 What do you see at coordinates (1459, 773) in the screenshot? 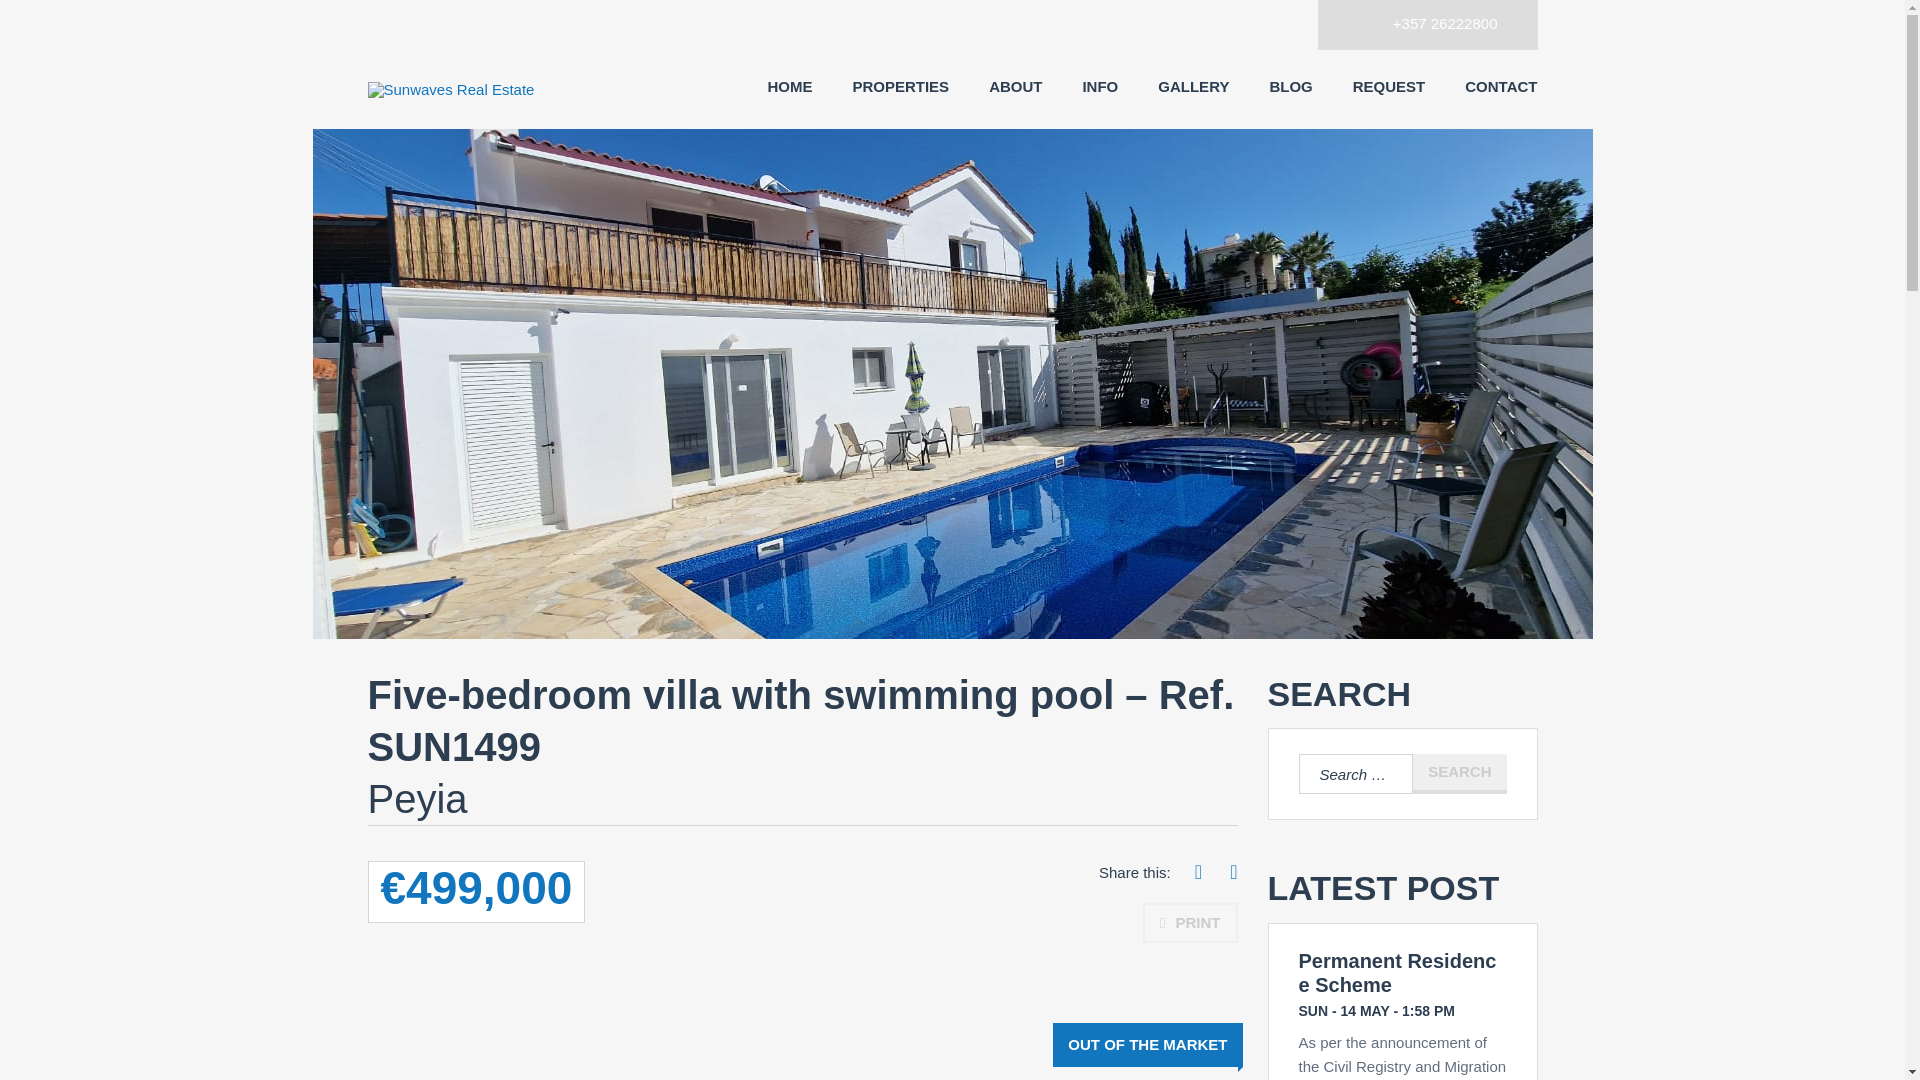
I see `Search` at bounding box center [1459, 773].